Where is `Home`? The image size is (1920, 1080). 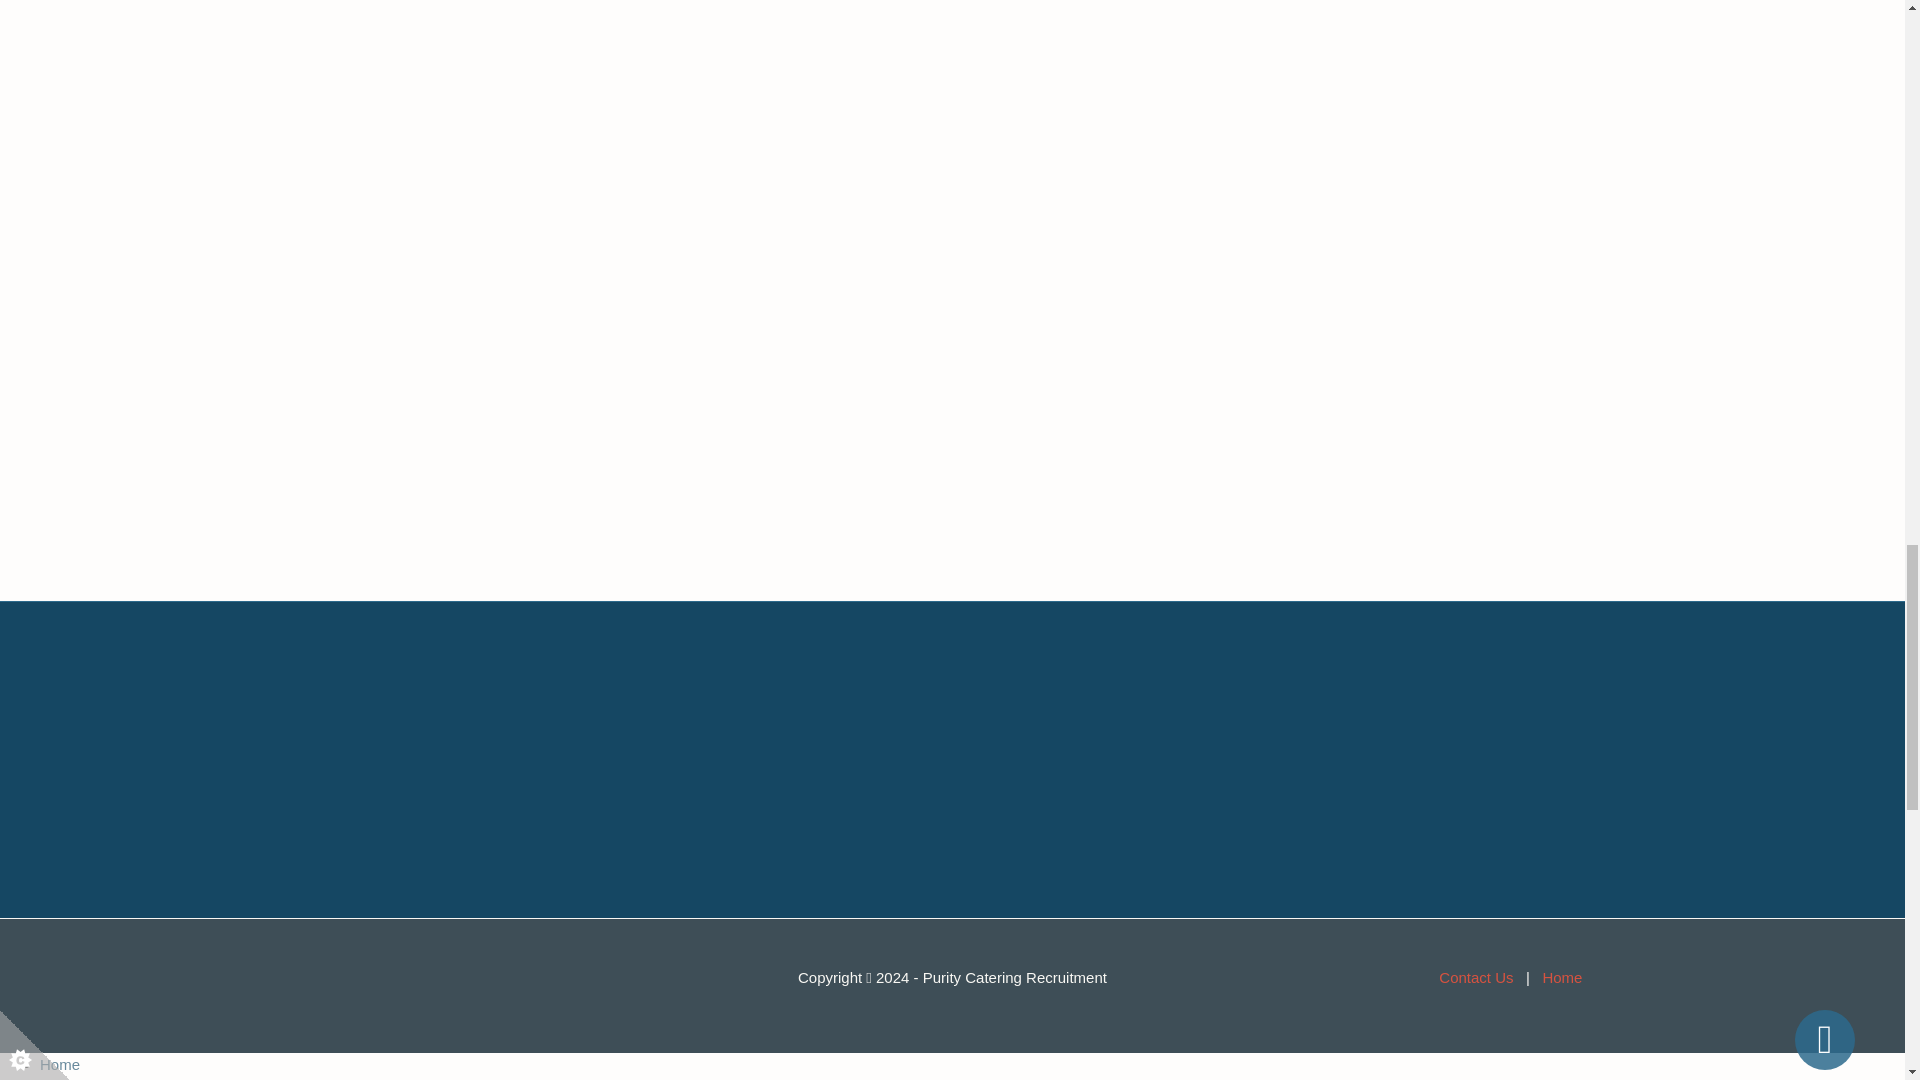 Home is located at coordinates (1562, 976).